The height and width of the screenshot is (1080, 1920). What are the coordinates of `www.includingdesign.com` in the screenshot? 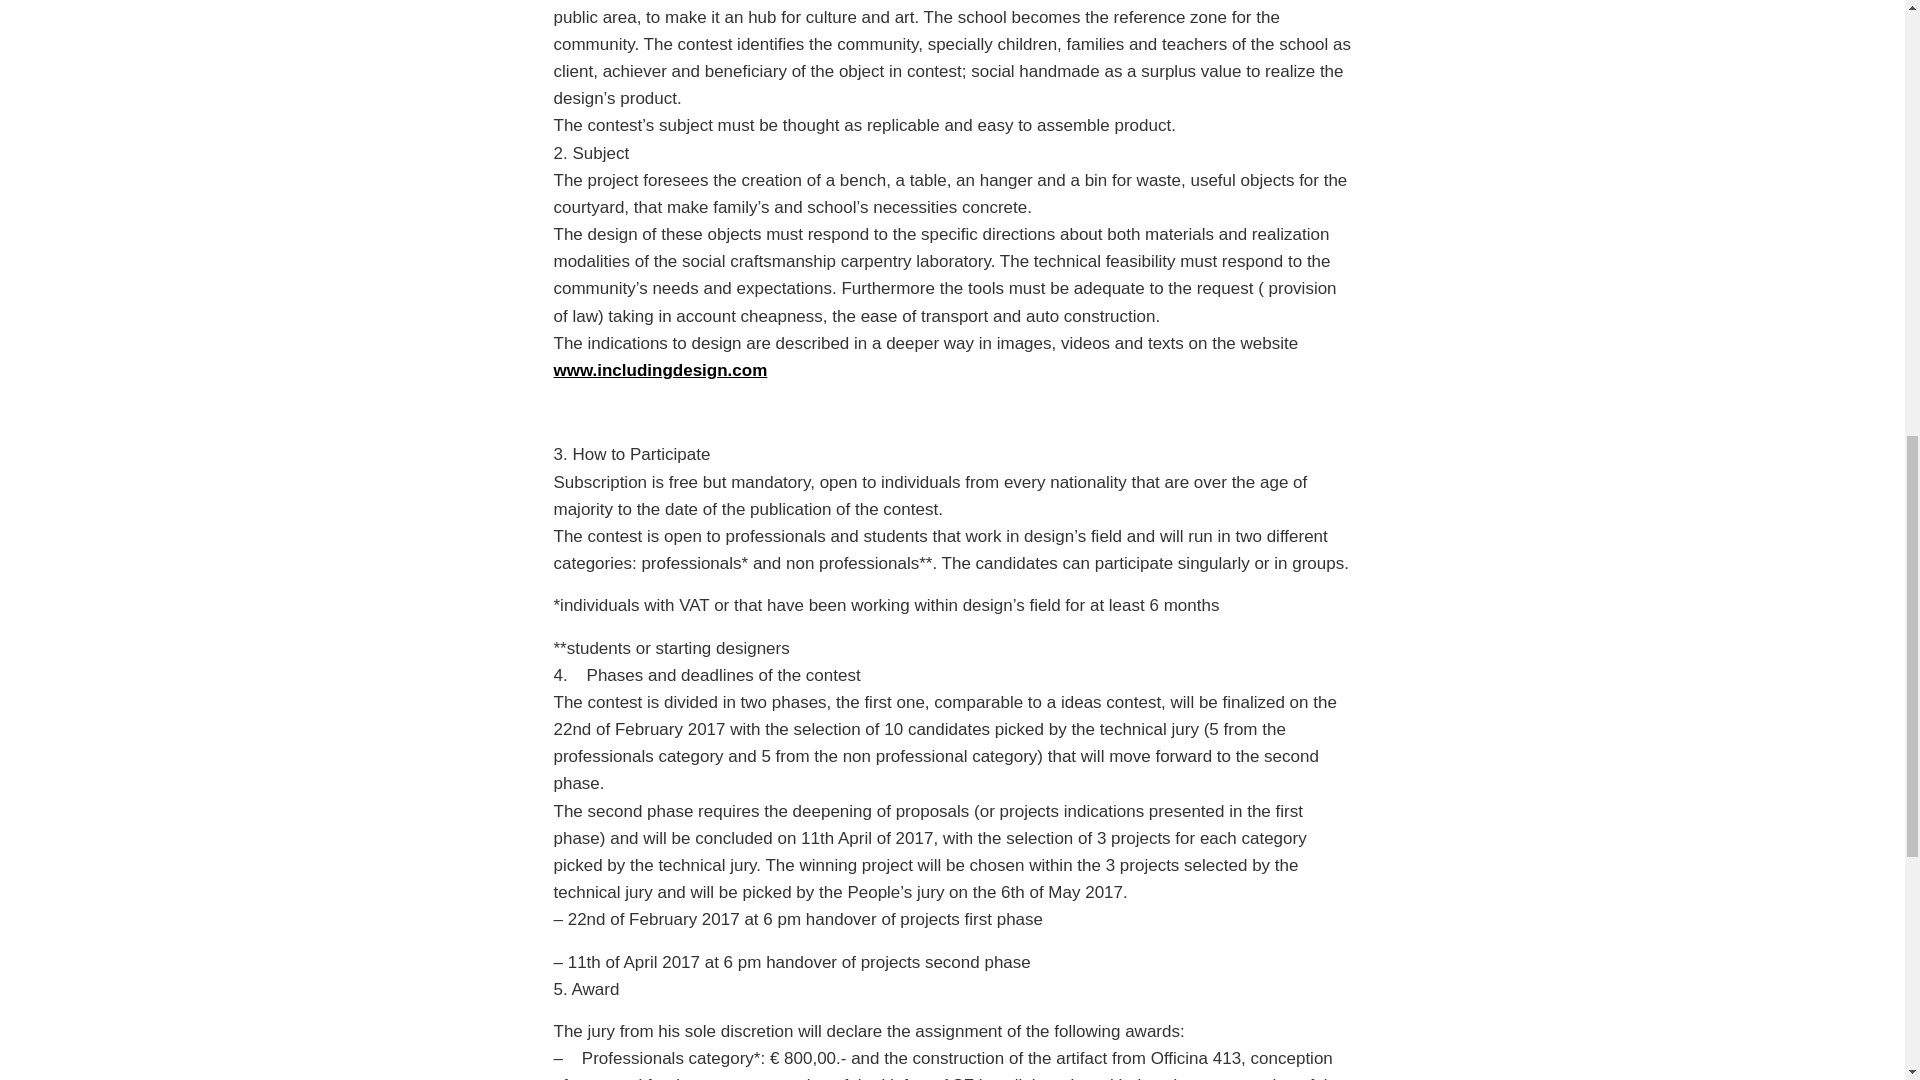 It's located at (661, 370).